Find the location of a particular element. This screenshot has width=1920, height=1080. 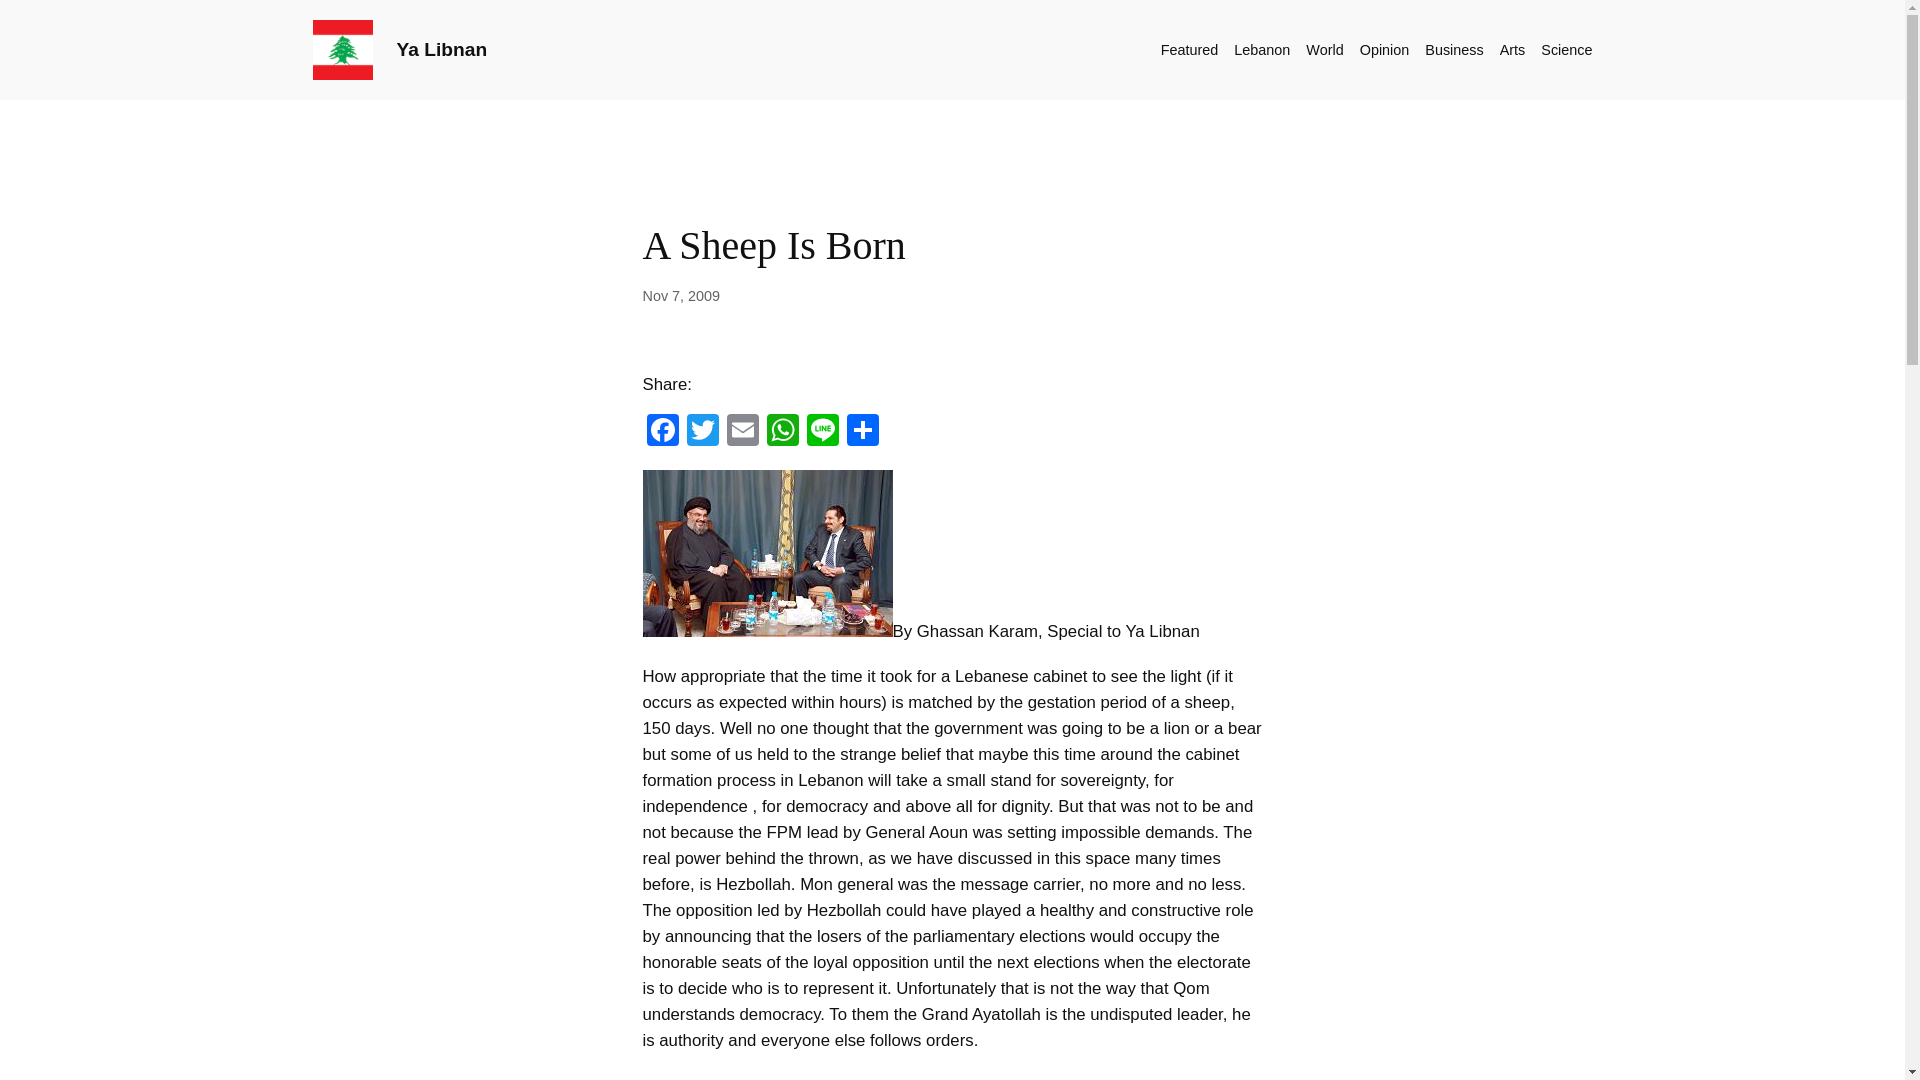

Lebanon is located at coordinates (1262, 49).